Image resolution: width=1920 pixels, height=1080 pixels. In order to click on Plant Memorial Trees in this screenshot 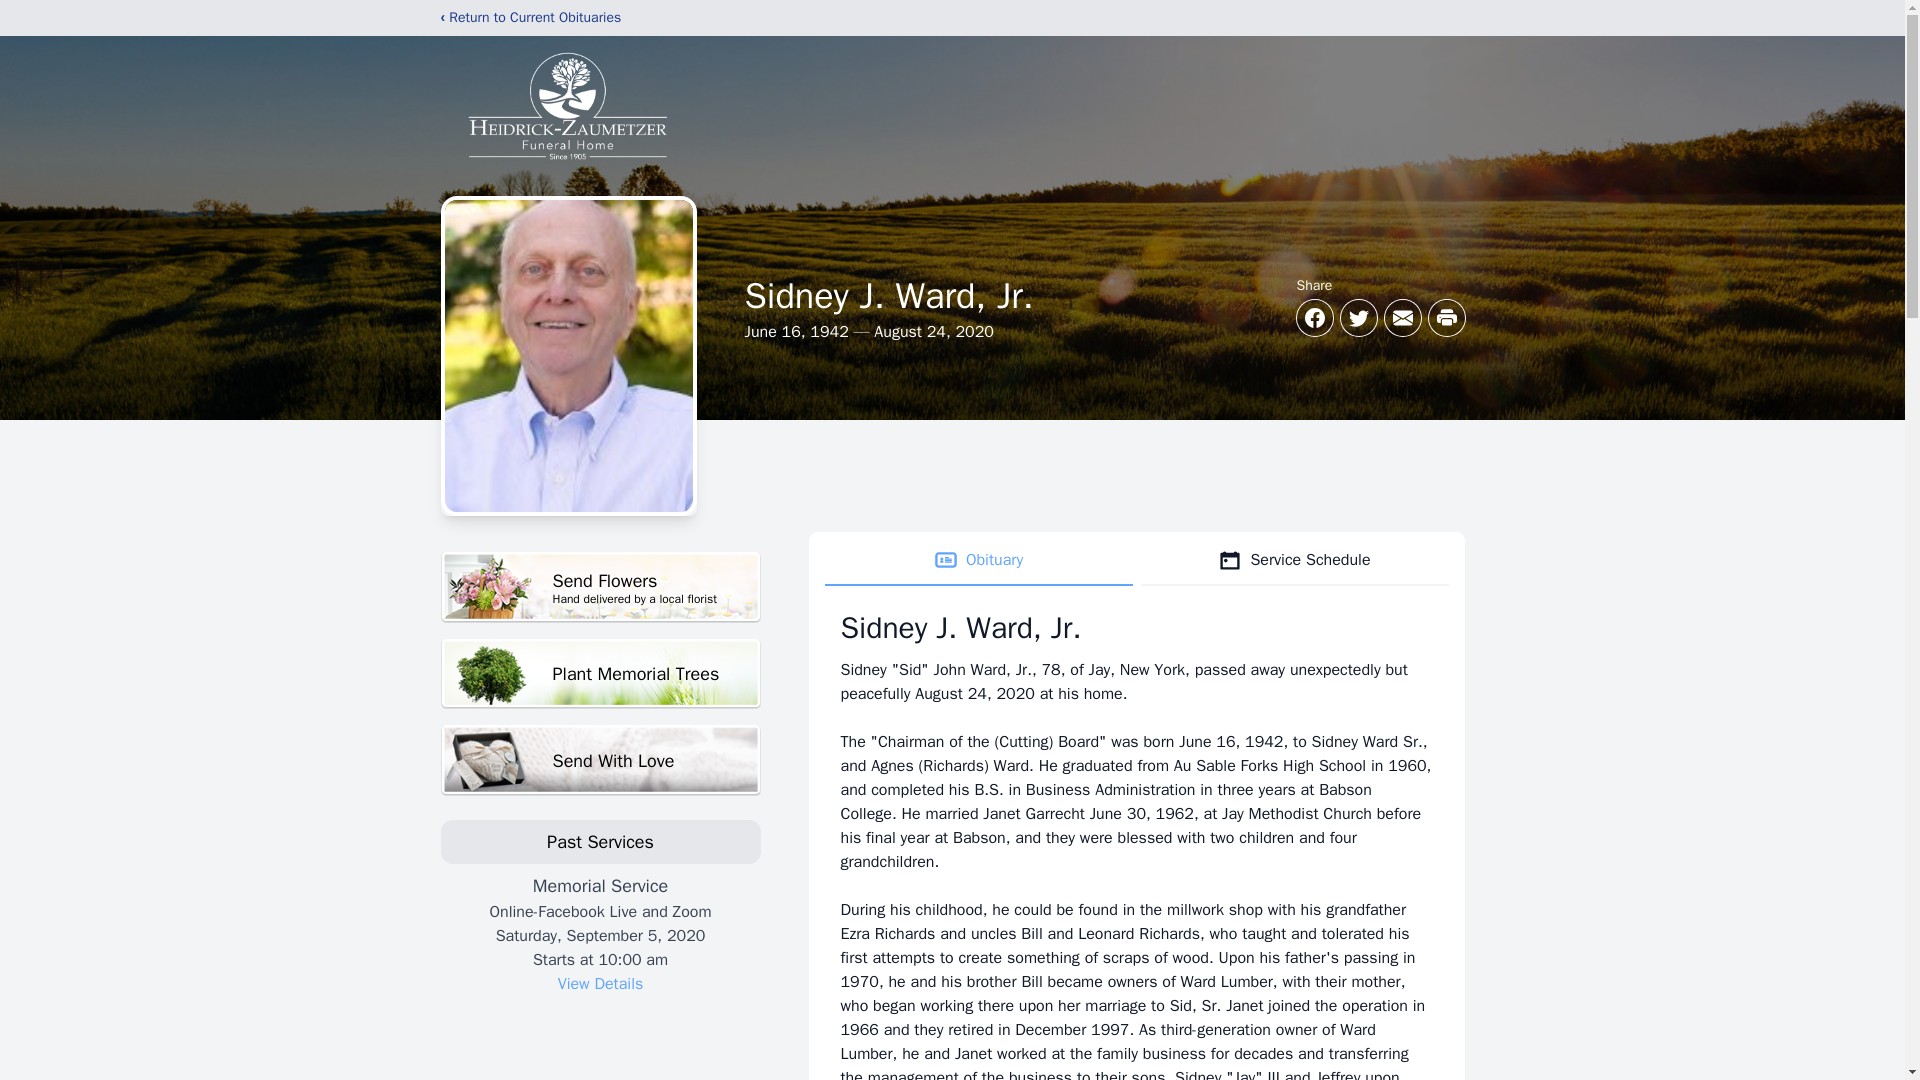, I will do `click(600, 674)`.